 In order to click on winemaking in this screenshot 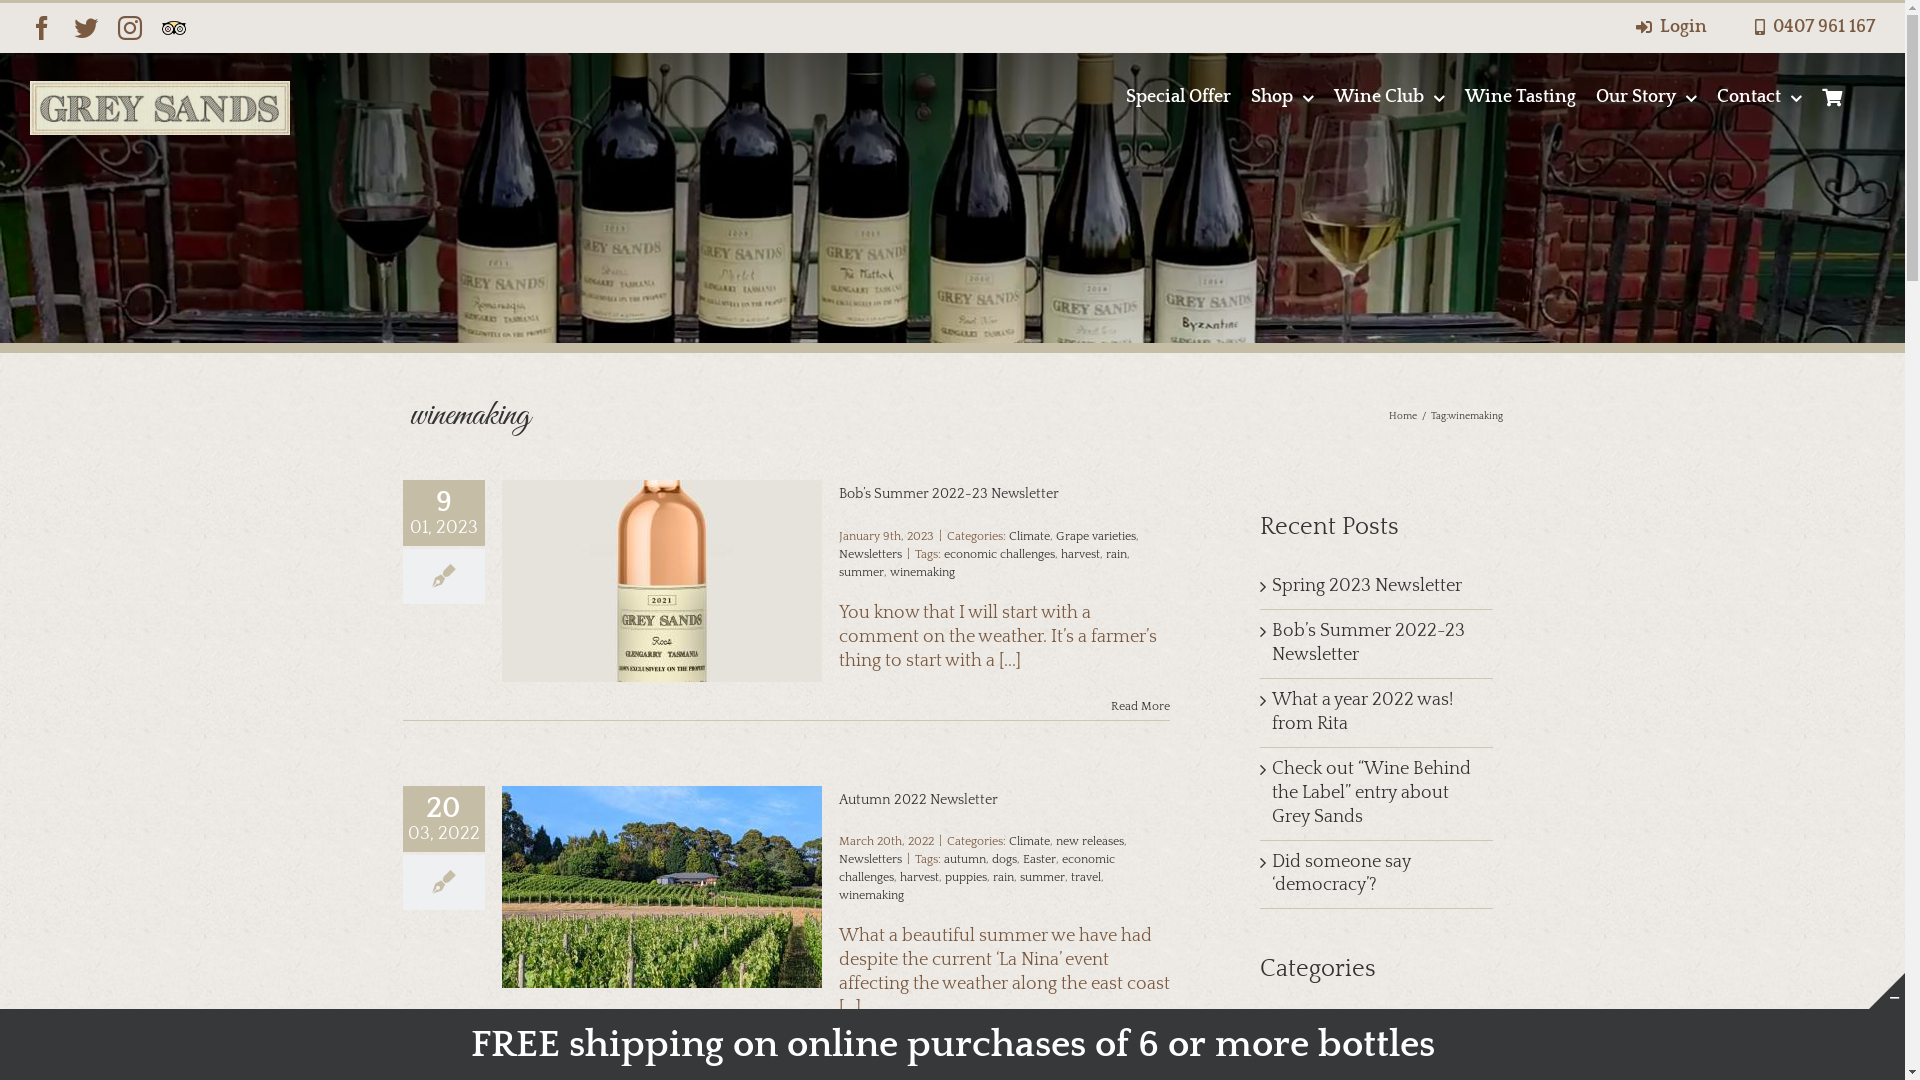, I will do `click(922, 572)`.